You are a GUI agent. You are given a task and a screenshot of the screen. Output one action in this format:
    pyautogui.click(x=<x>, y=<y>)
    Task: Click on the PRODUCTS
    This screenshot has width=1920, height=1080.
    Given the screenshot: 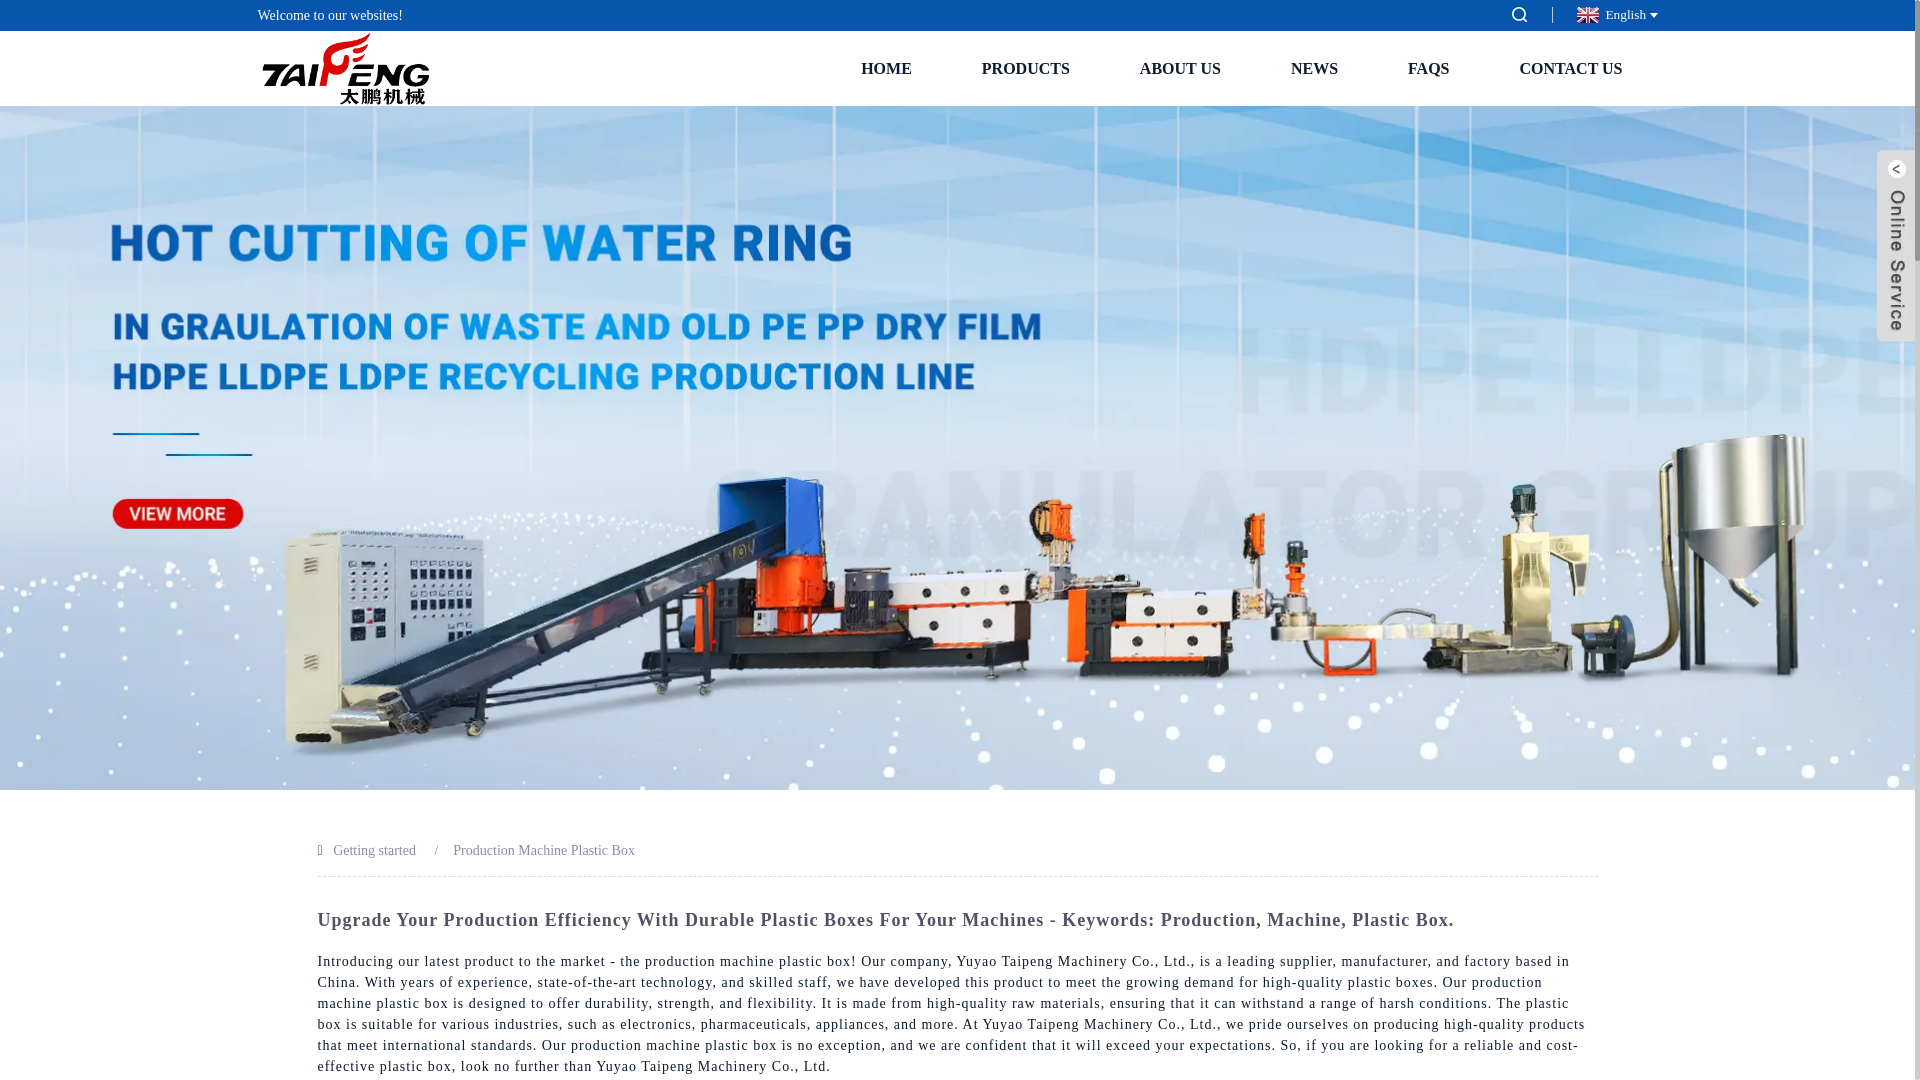 What is the action you would take?
    pyautogui.click(x=1026, y=68)
    